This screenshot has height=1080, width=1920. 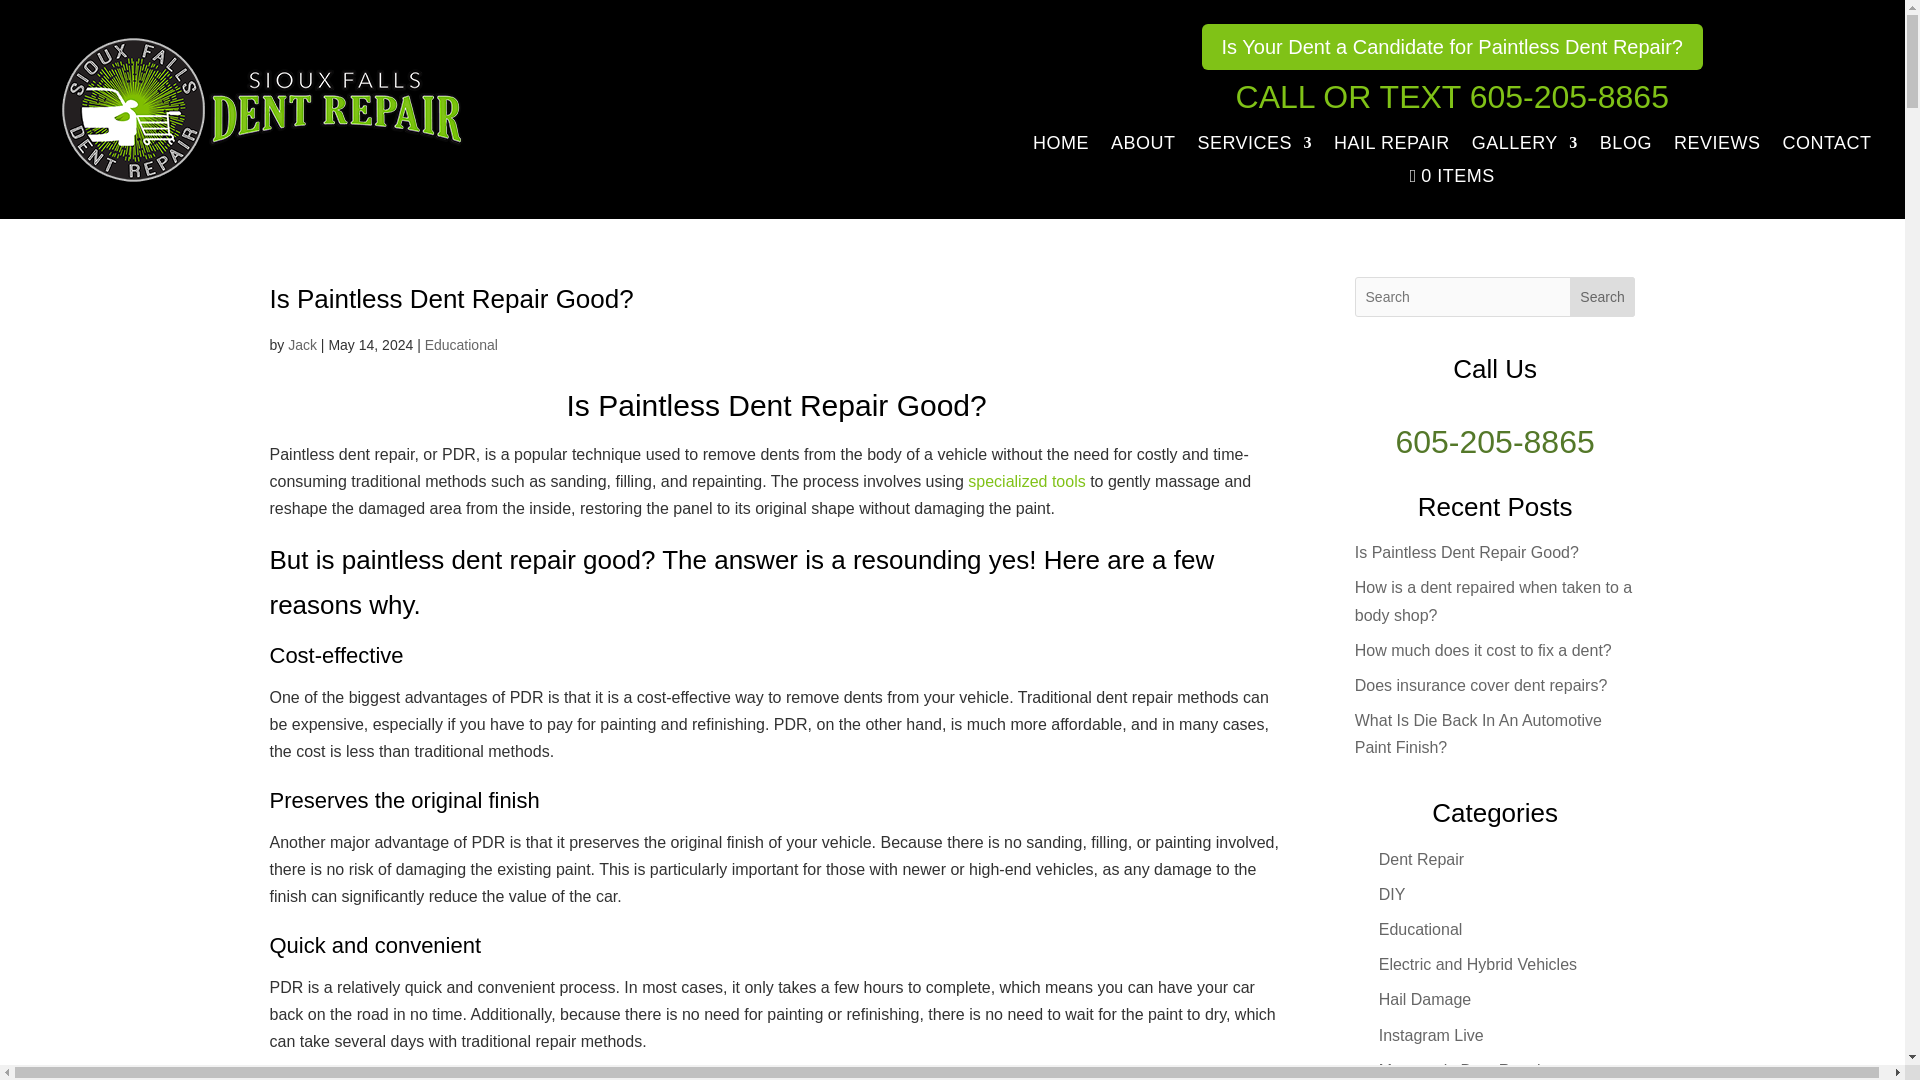 I want to click on SERVICES, so click(x=1254, y=146).